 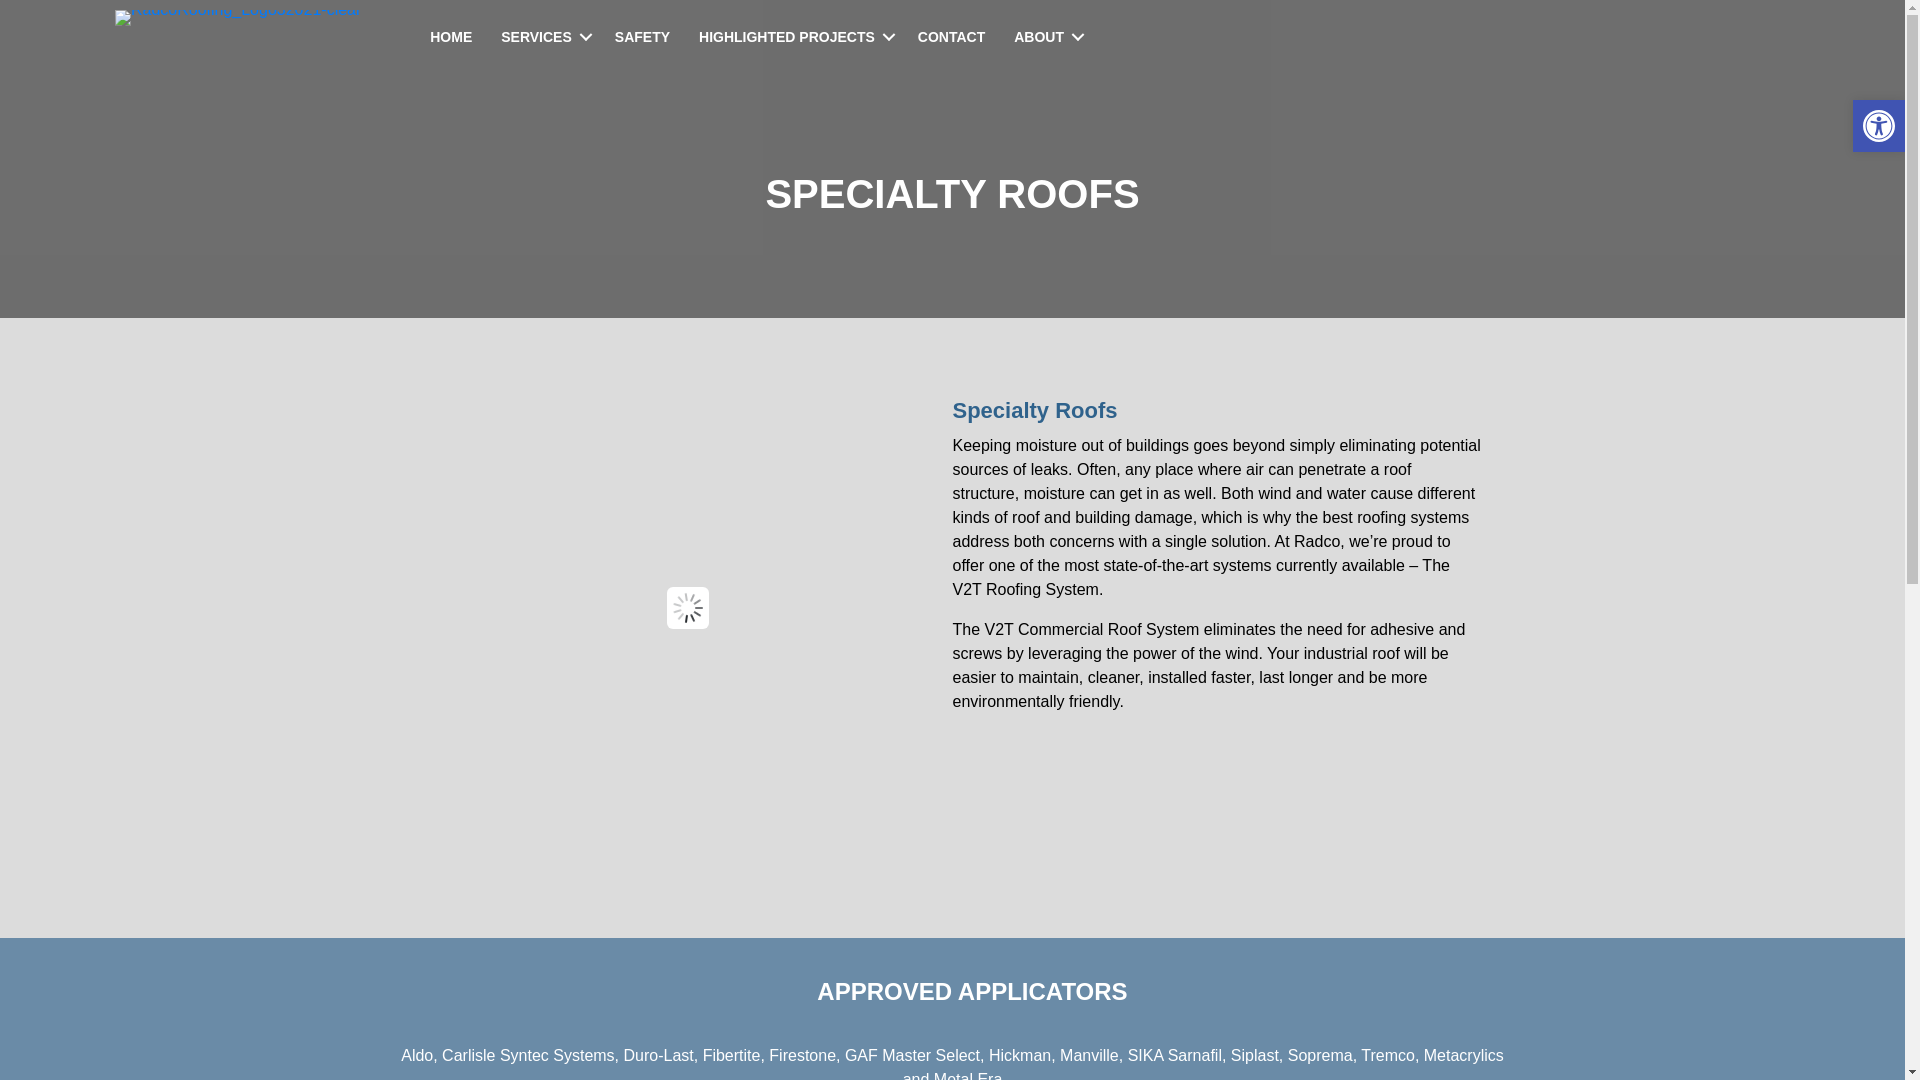 I want to click on SAFETY, so click(x=642, y=37).